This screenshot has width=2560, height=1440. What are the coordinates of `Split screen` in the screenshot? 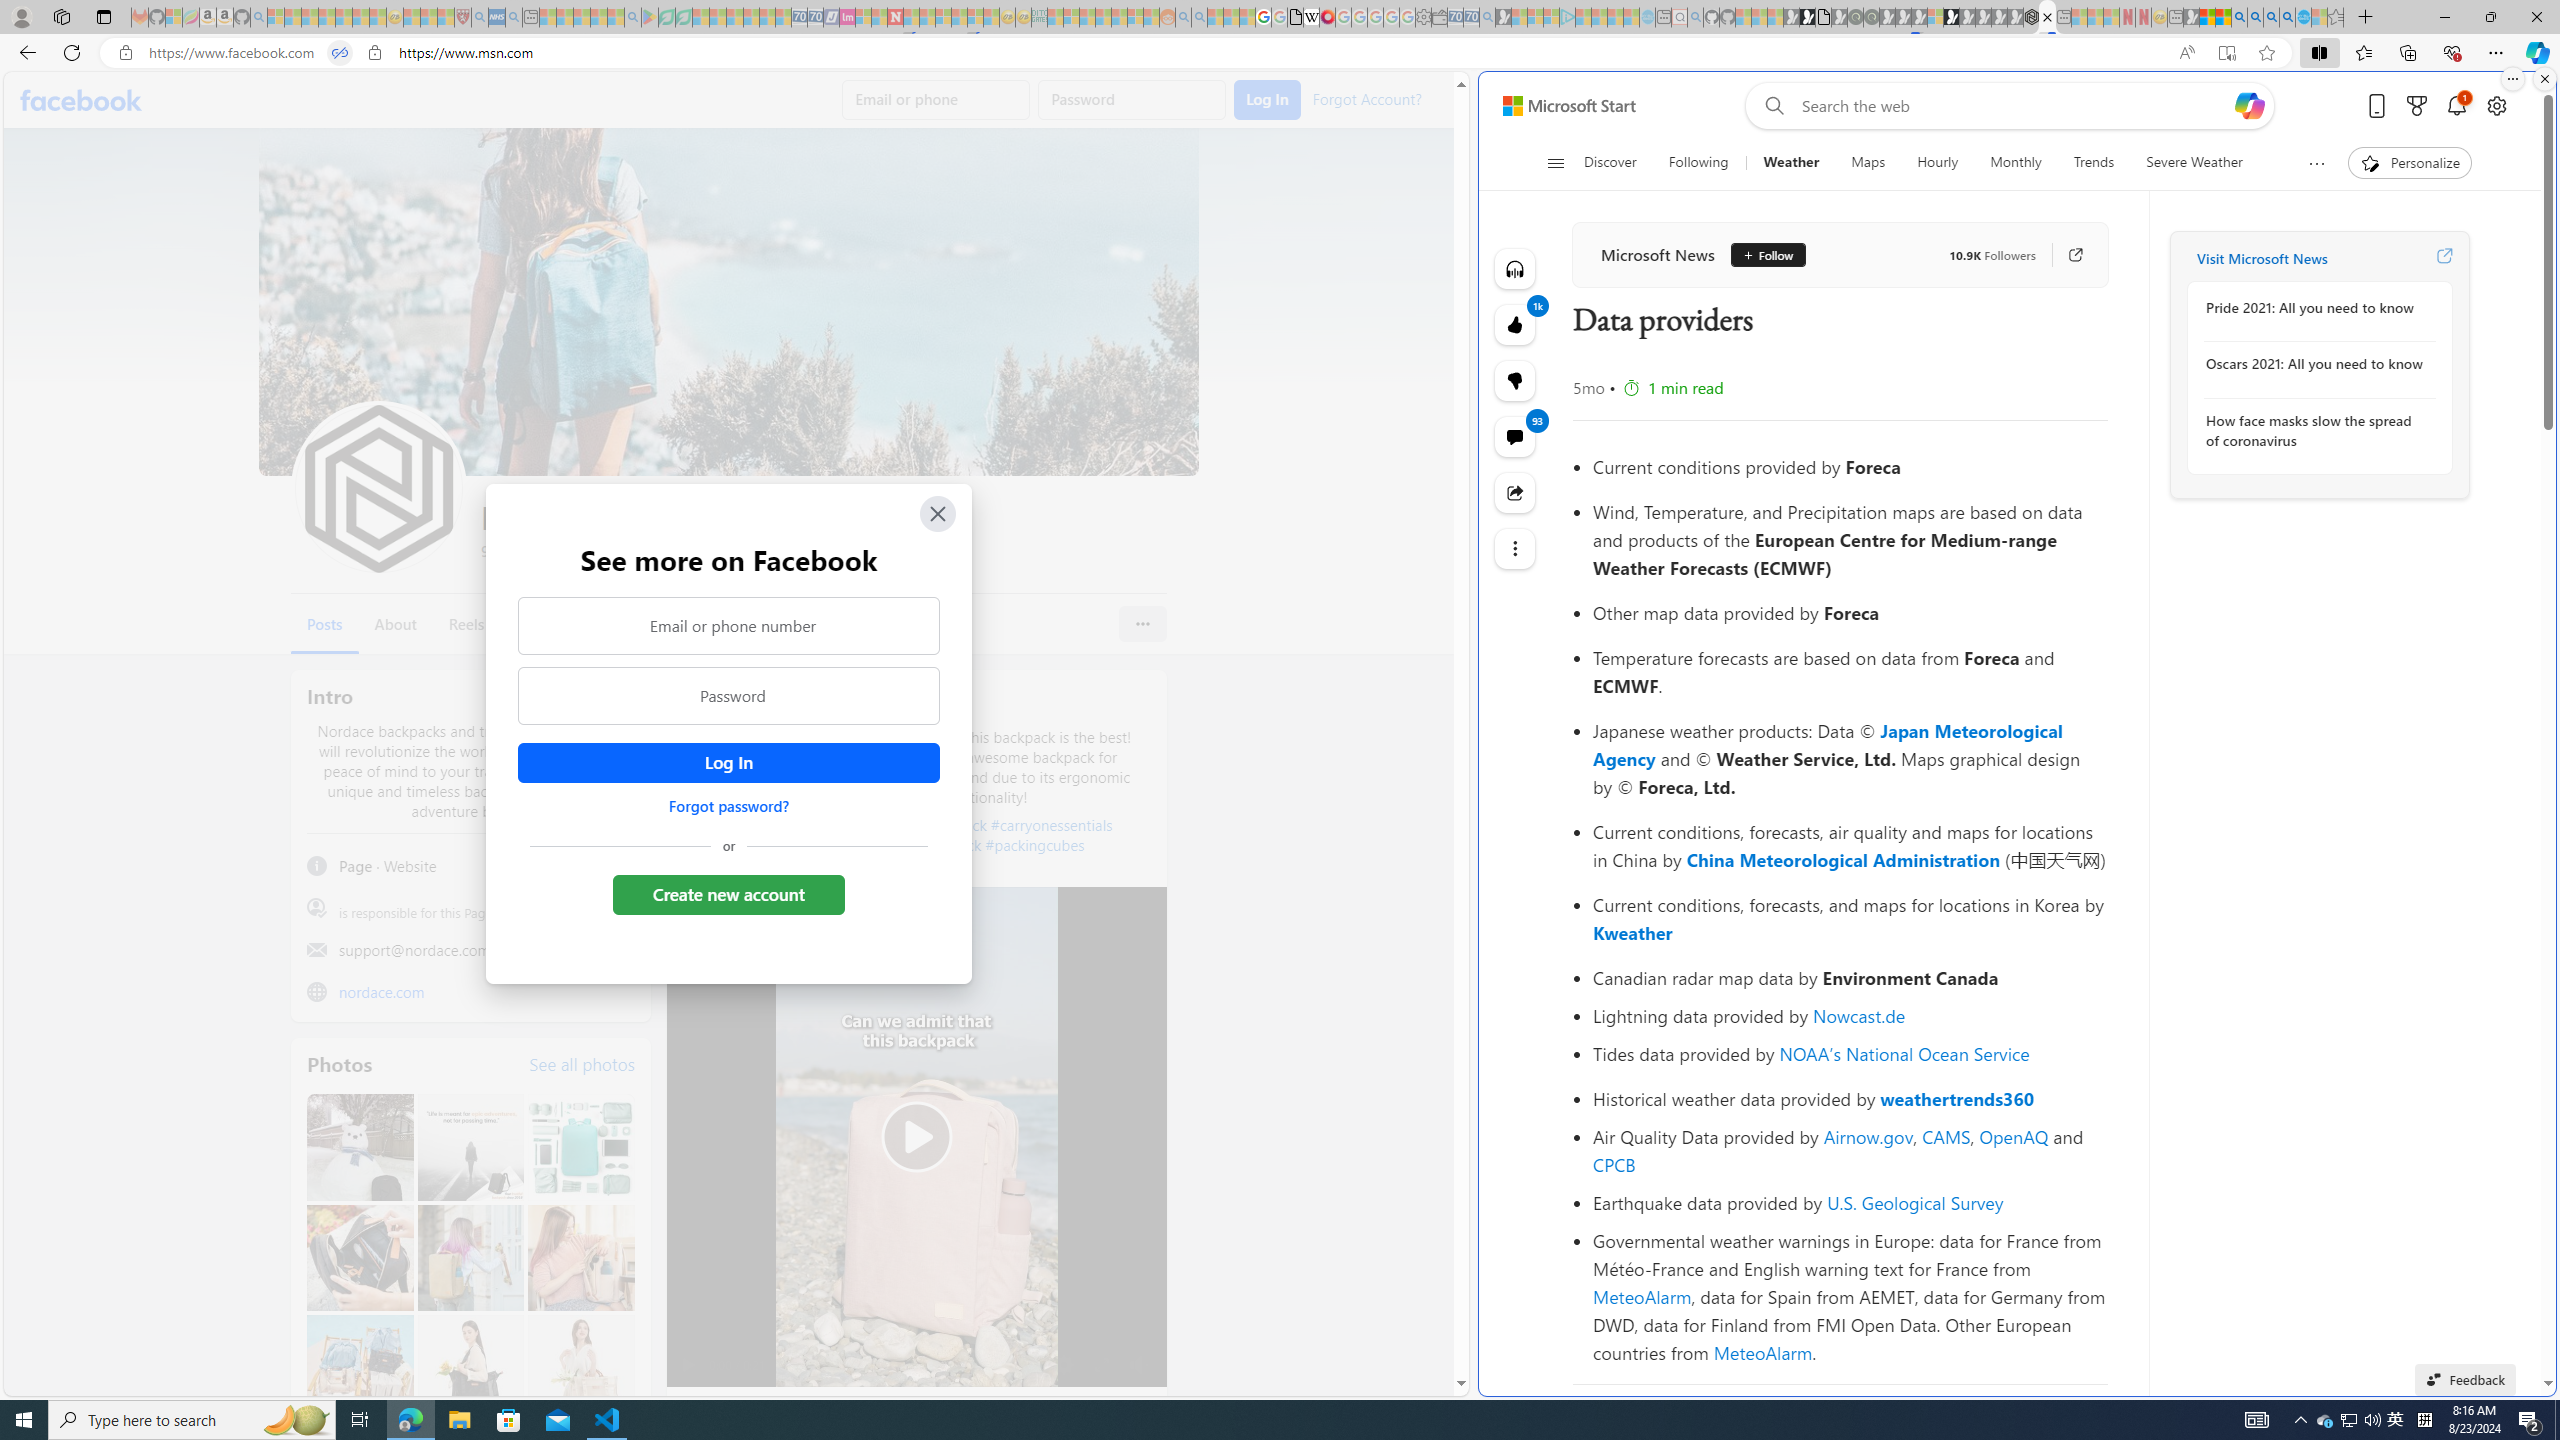 It's located at (2318, 52).